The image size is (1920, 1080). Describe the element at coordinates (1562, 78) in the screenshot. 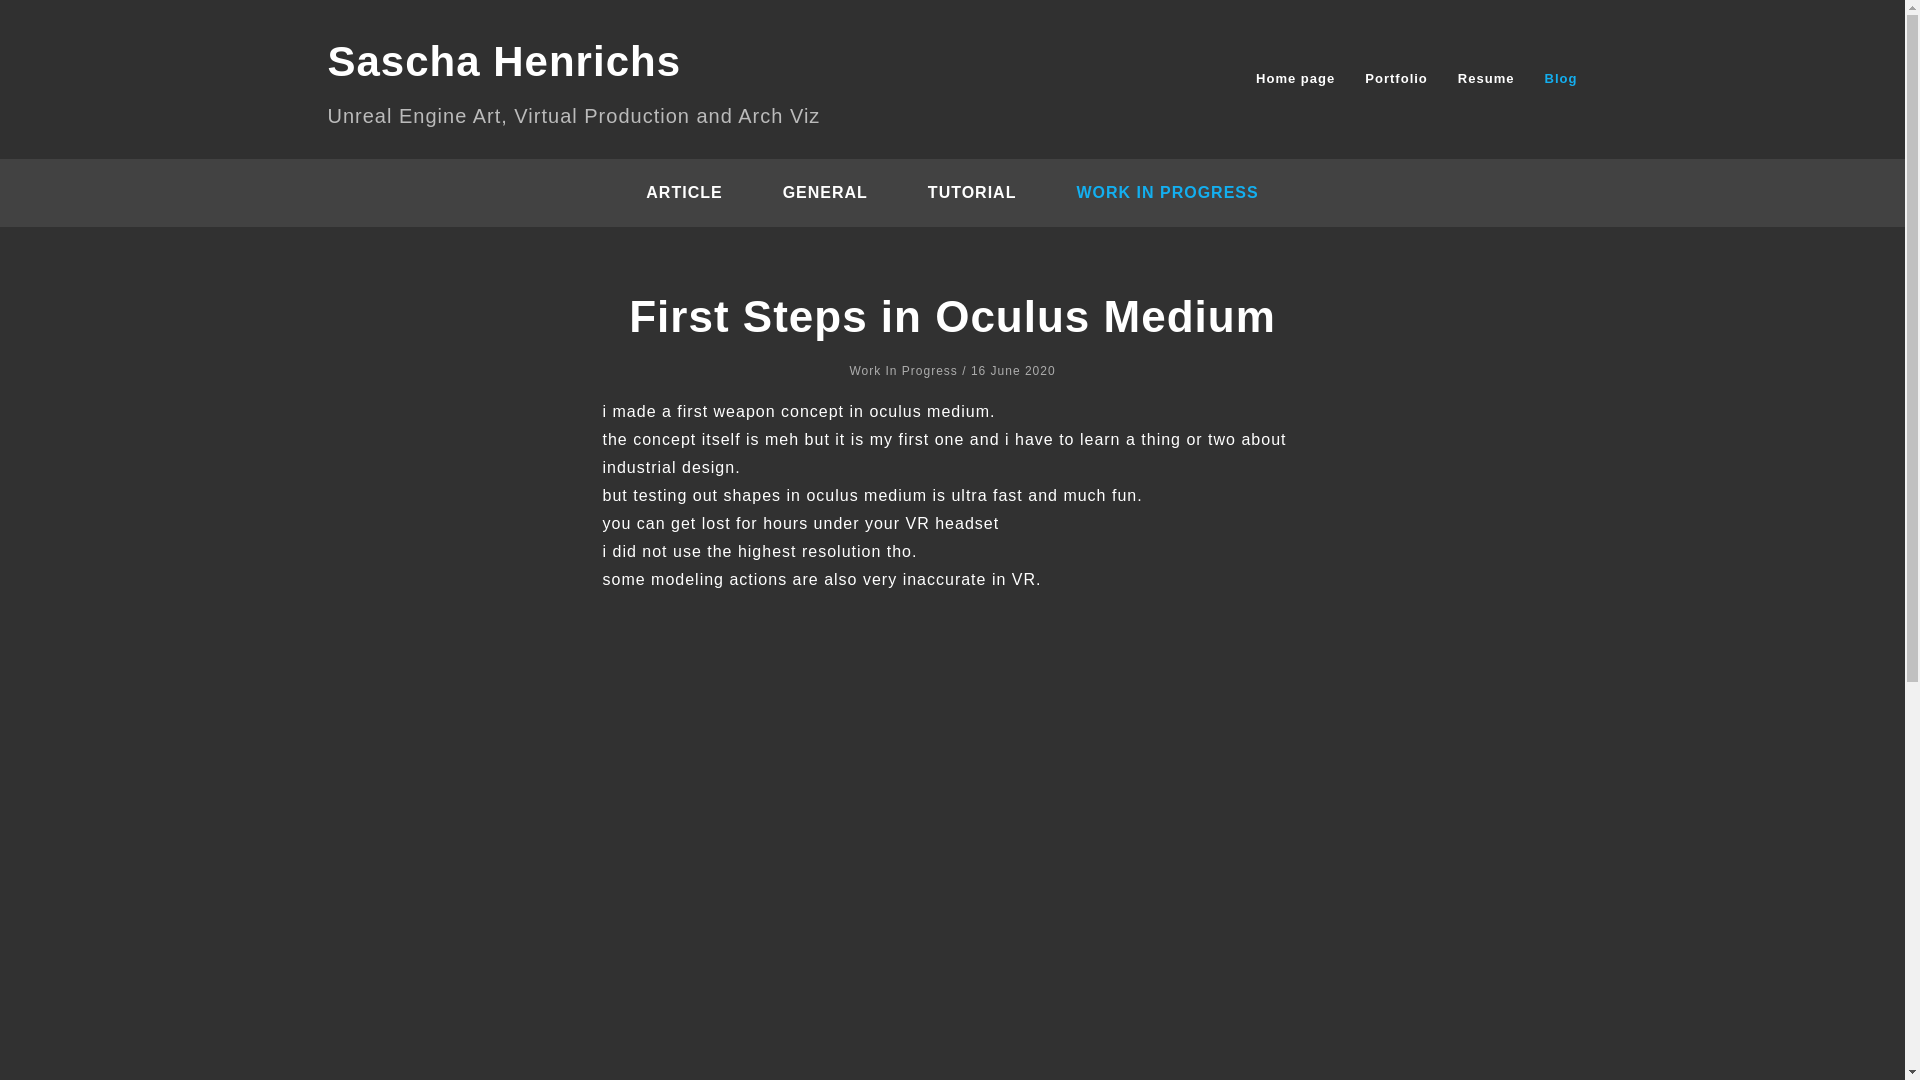

I see `Blog` at that location.